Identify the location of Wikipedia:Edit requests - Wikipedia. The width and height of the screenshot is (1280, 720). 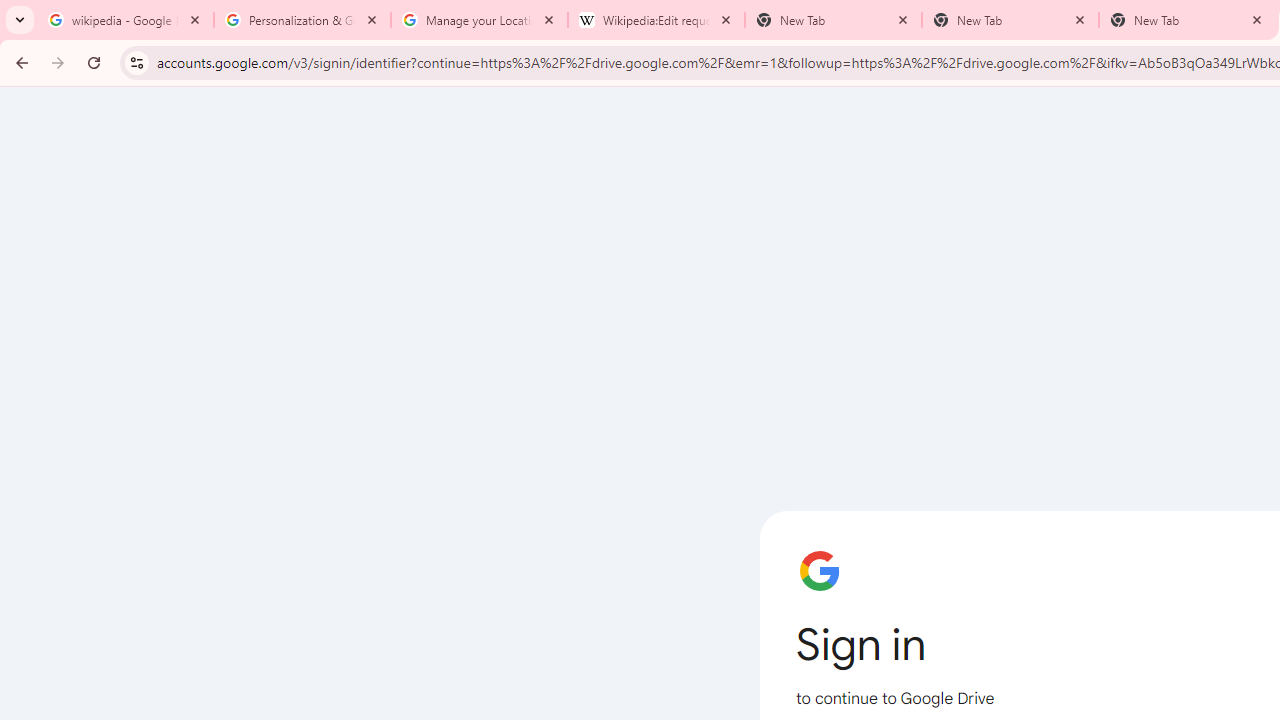
(656, 20).